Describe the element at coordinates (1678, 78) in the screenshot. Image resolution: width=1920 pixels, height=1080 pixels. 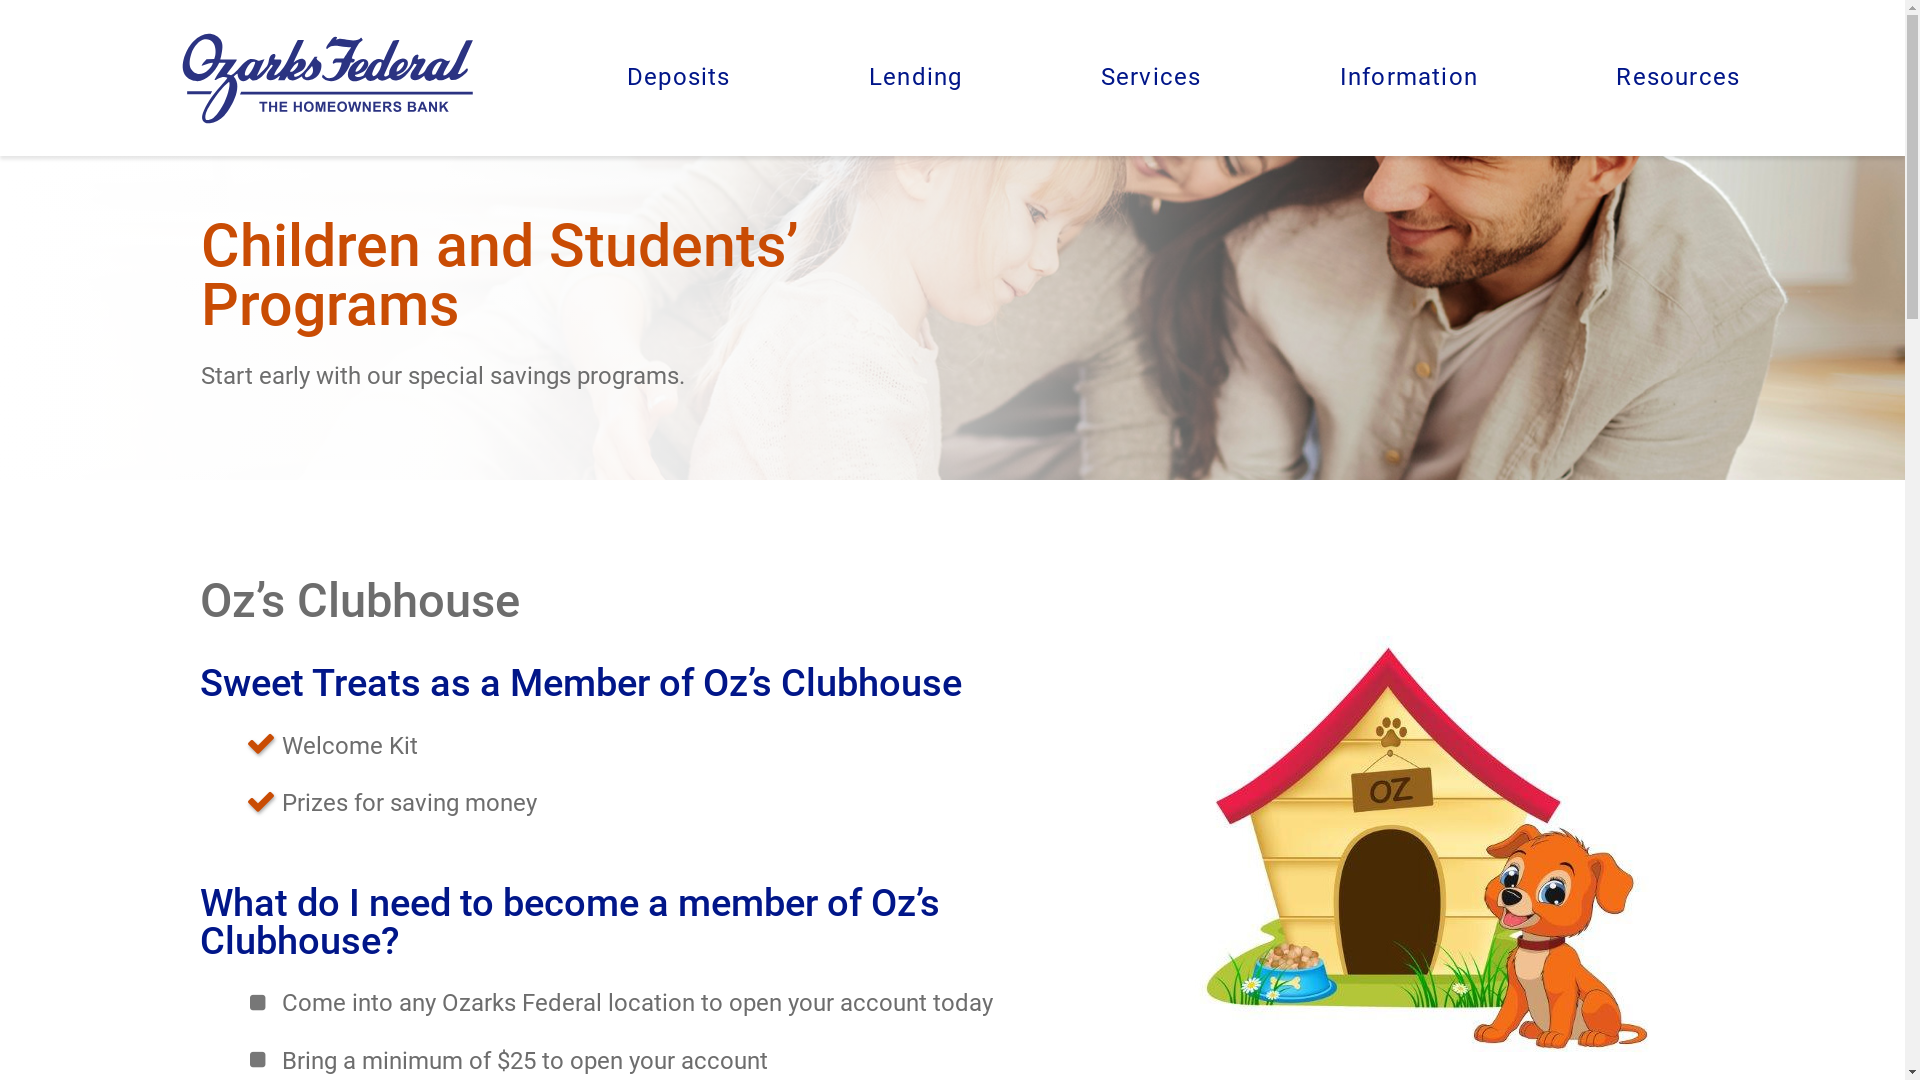
I see `Resources` at that location.